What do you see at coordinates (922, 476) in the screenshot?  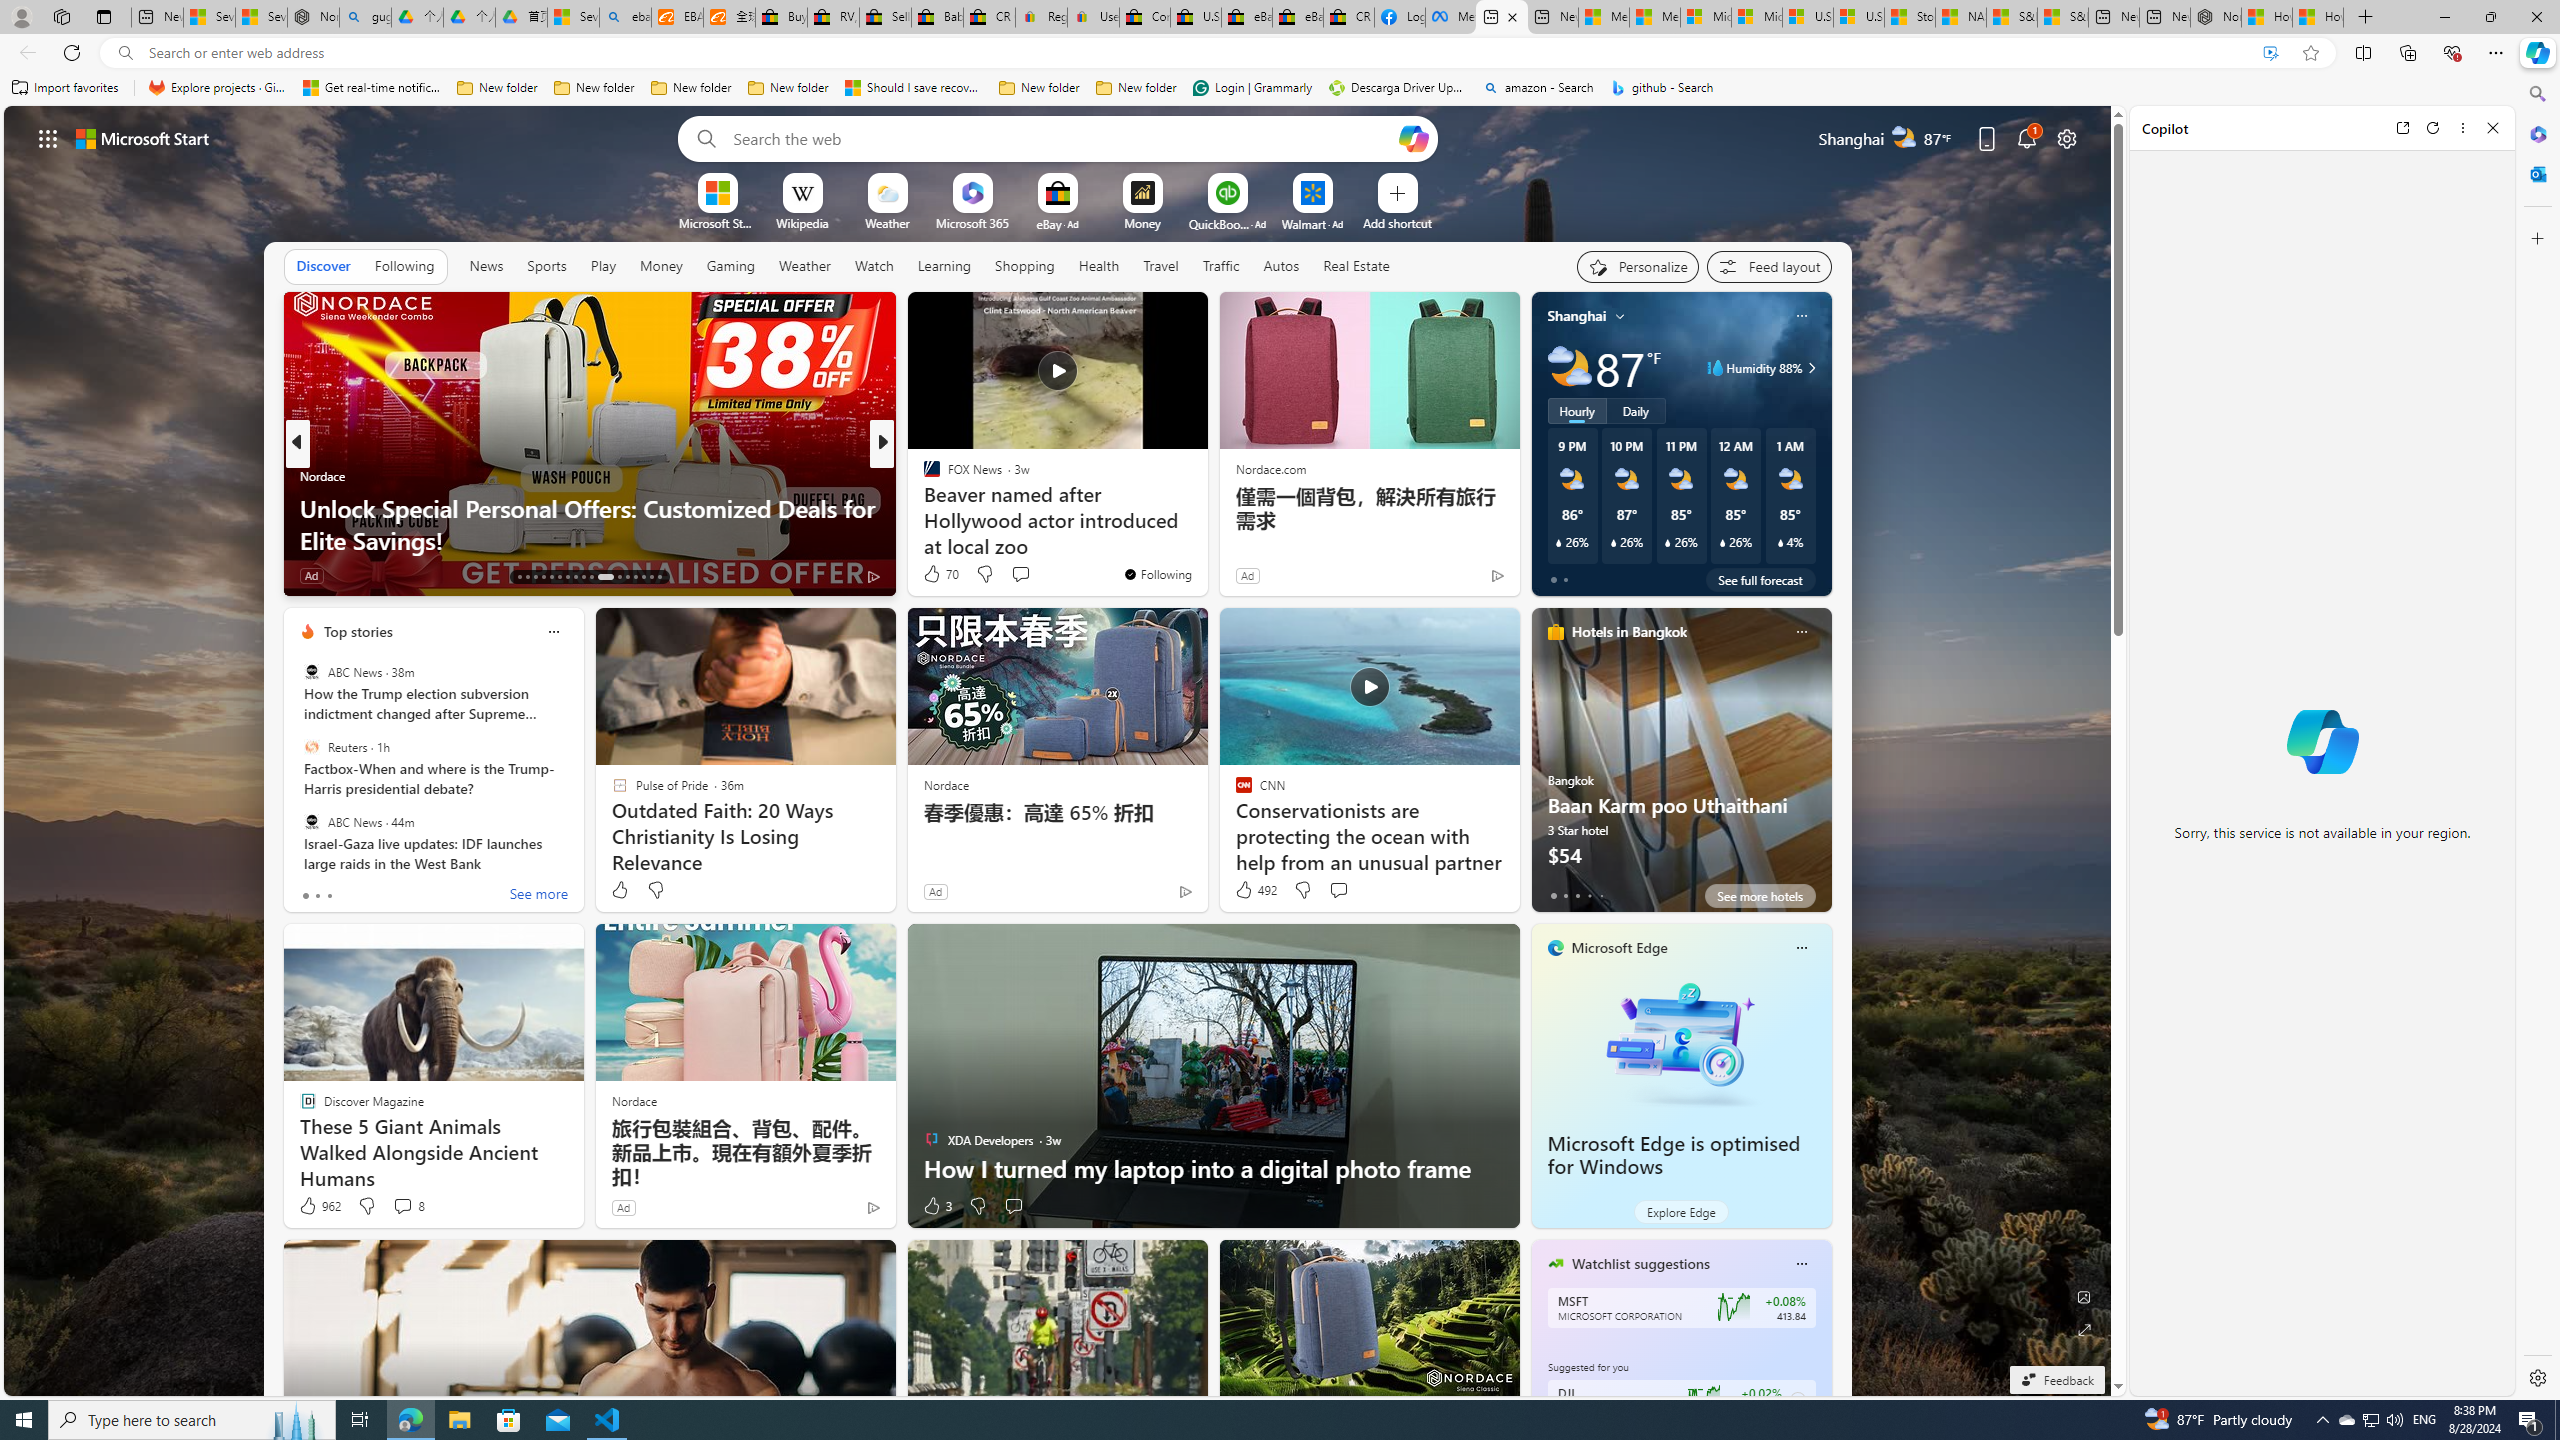 I see `Men's Health` at bounding box center [922, 476].